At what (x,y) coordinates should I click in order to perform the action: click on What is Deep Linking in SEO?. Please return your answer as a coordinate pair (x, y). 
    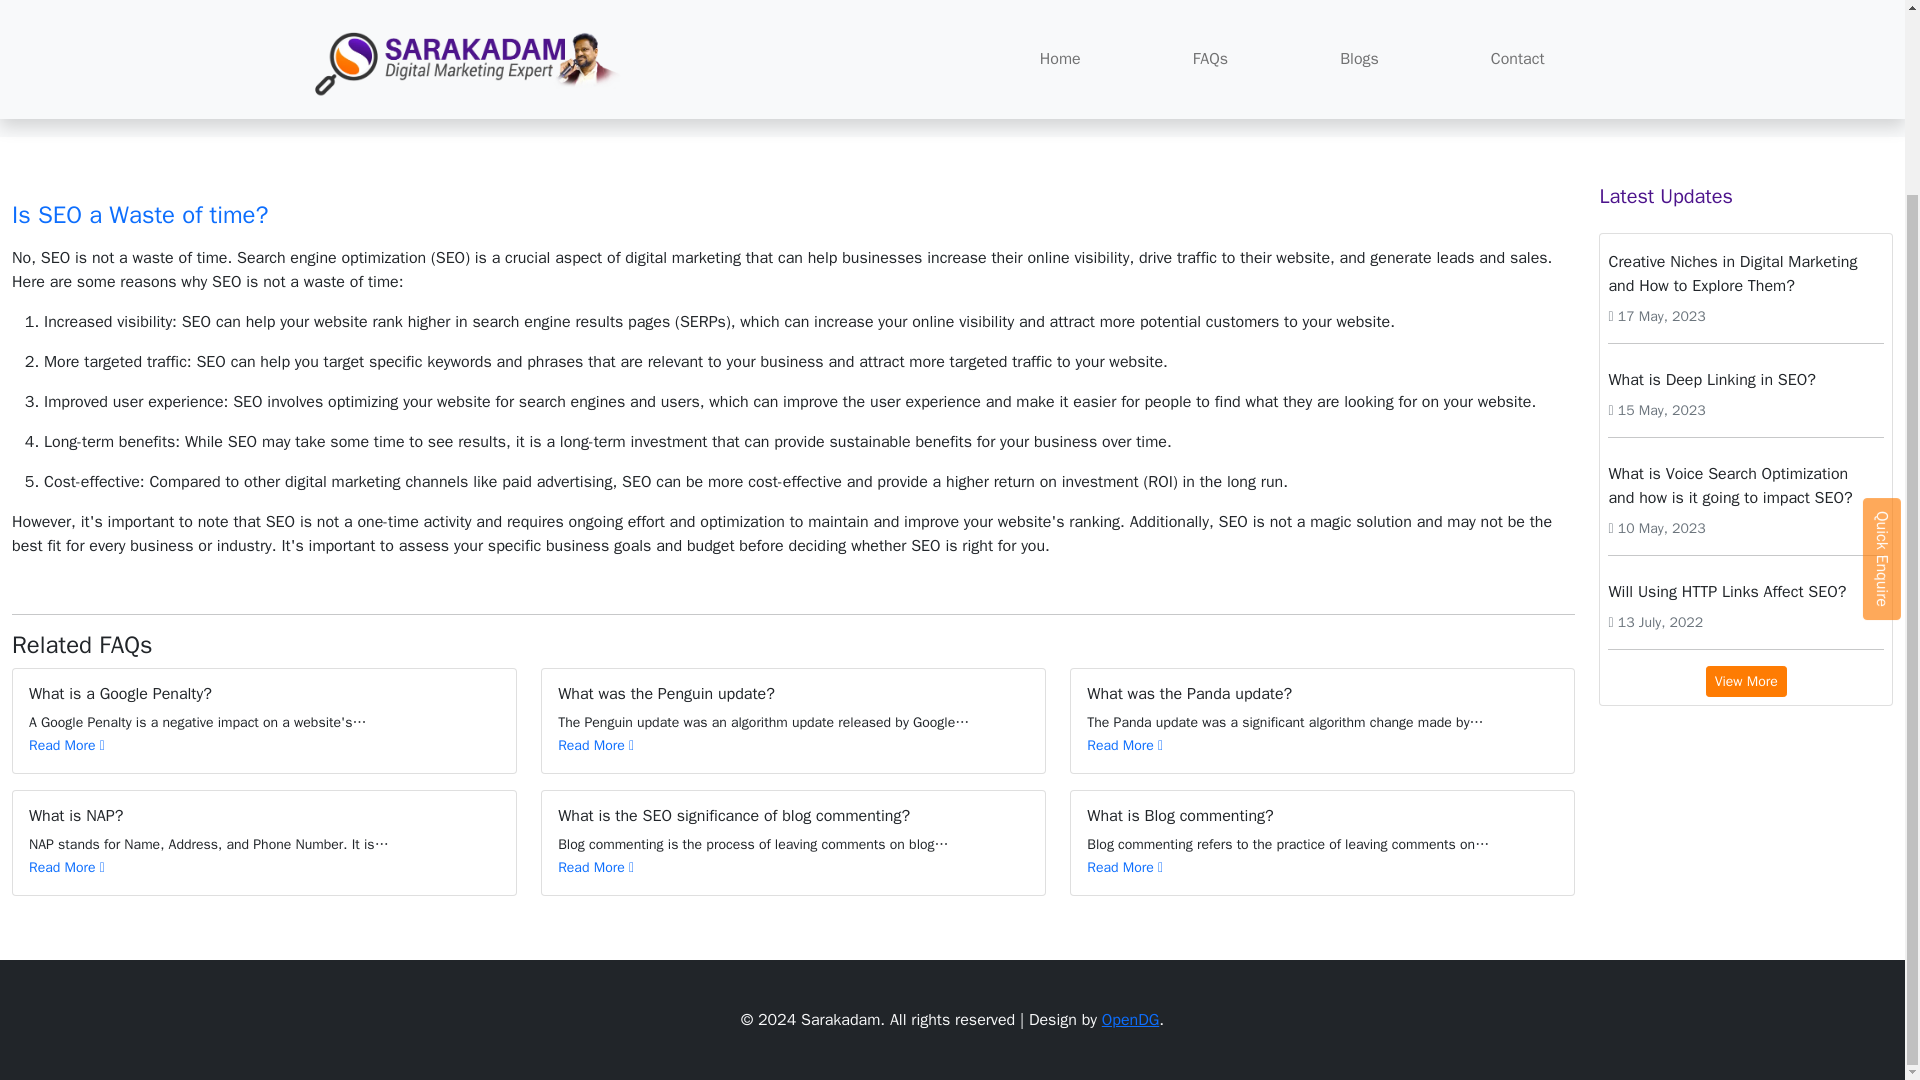
    Looking at the image, I should click on (1746, 379).